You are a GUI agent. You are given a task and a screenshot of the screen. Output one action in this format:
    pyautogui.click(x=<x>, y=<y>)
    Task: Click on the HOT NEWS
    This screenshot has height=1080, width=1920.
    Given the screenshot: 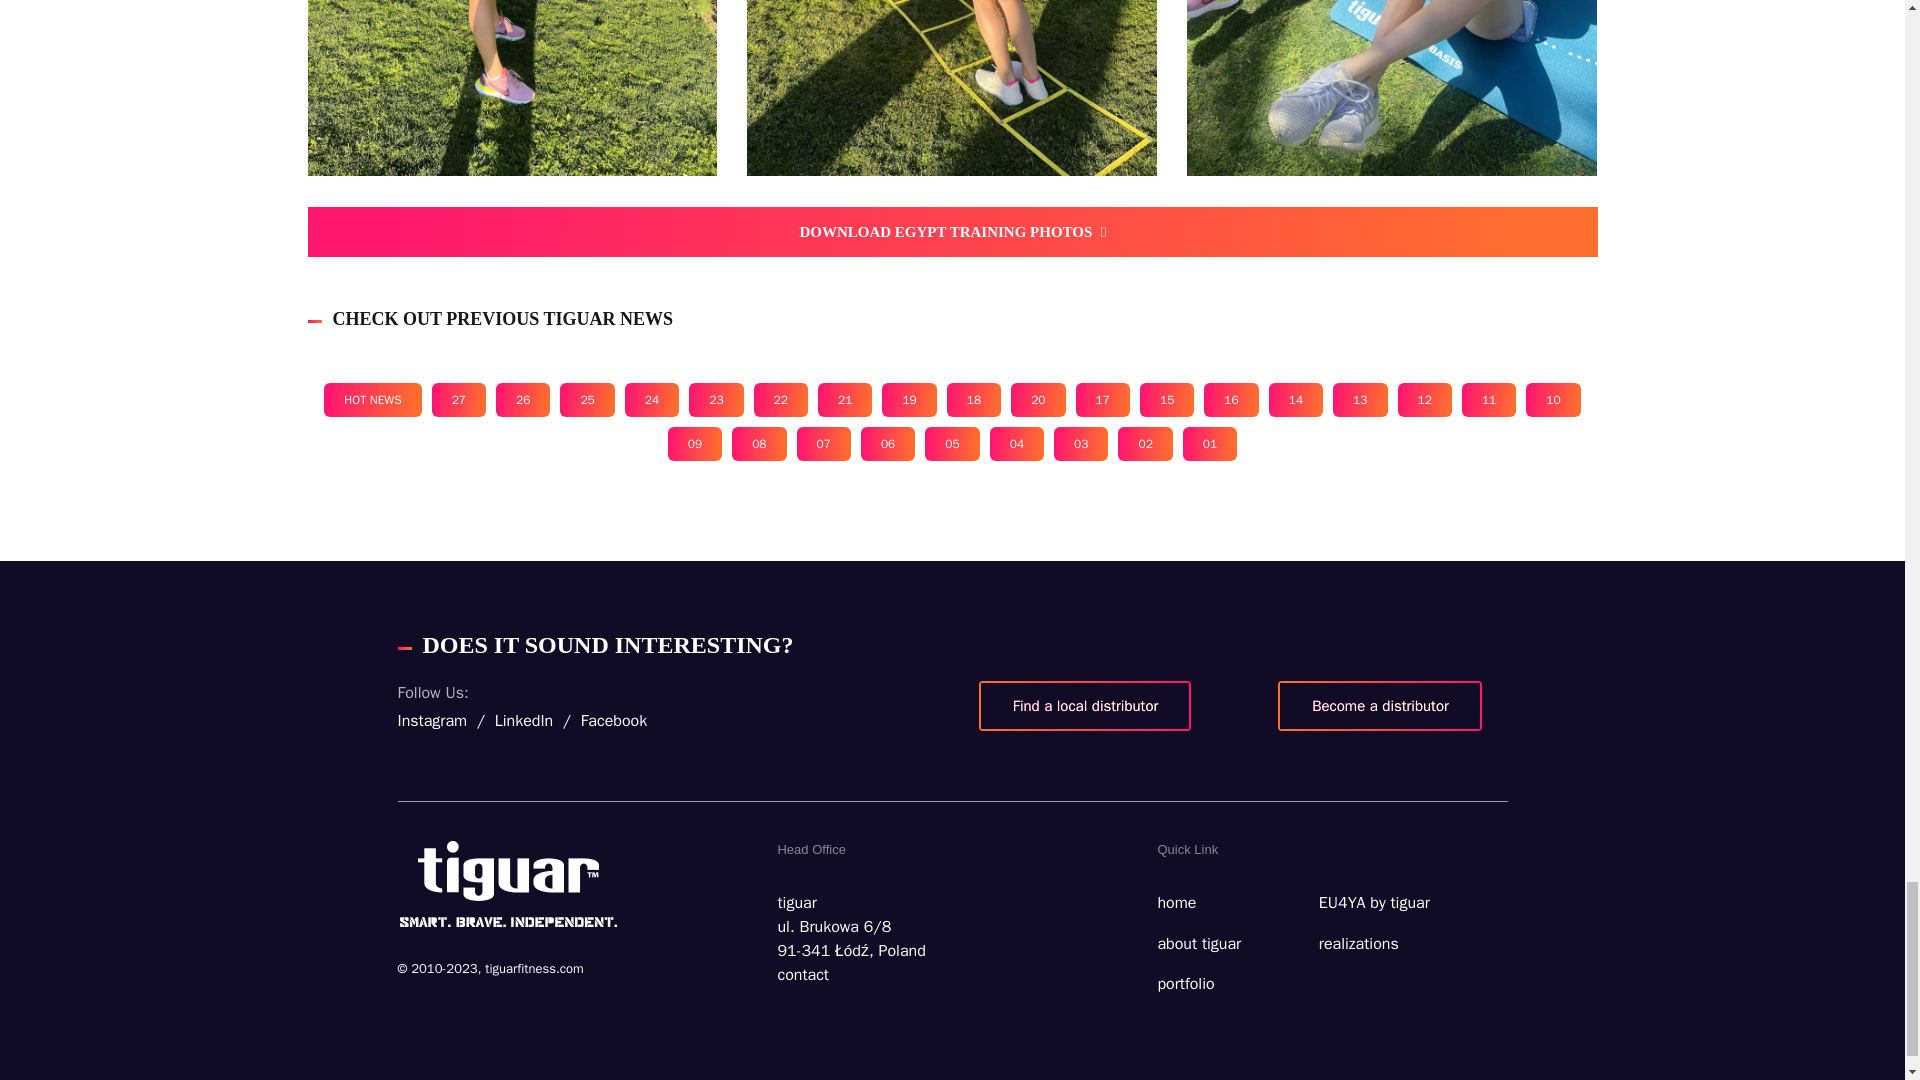 What is the action you would take?
    pyautogui.click(x=372, y=400)
    